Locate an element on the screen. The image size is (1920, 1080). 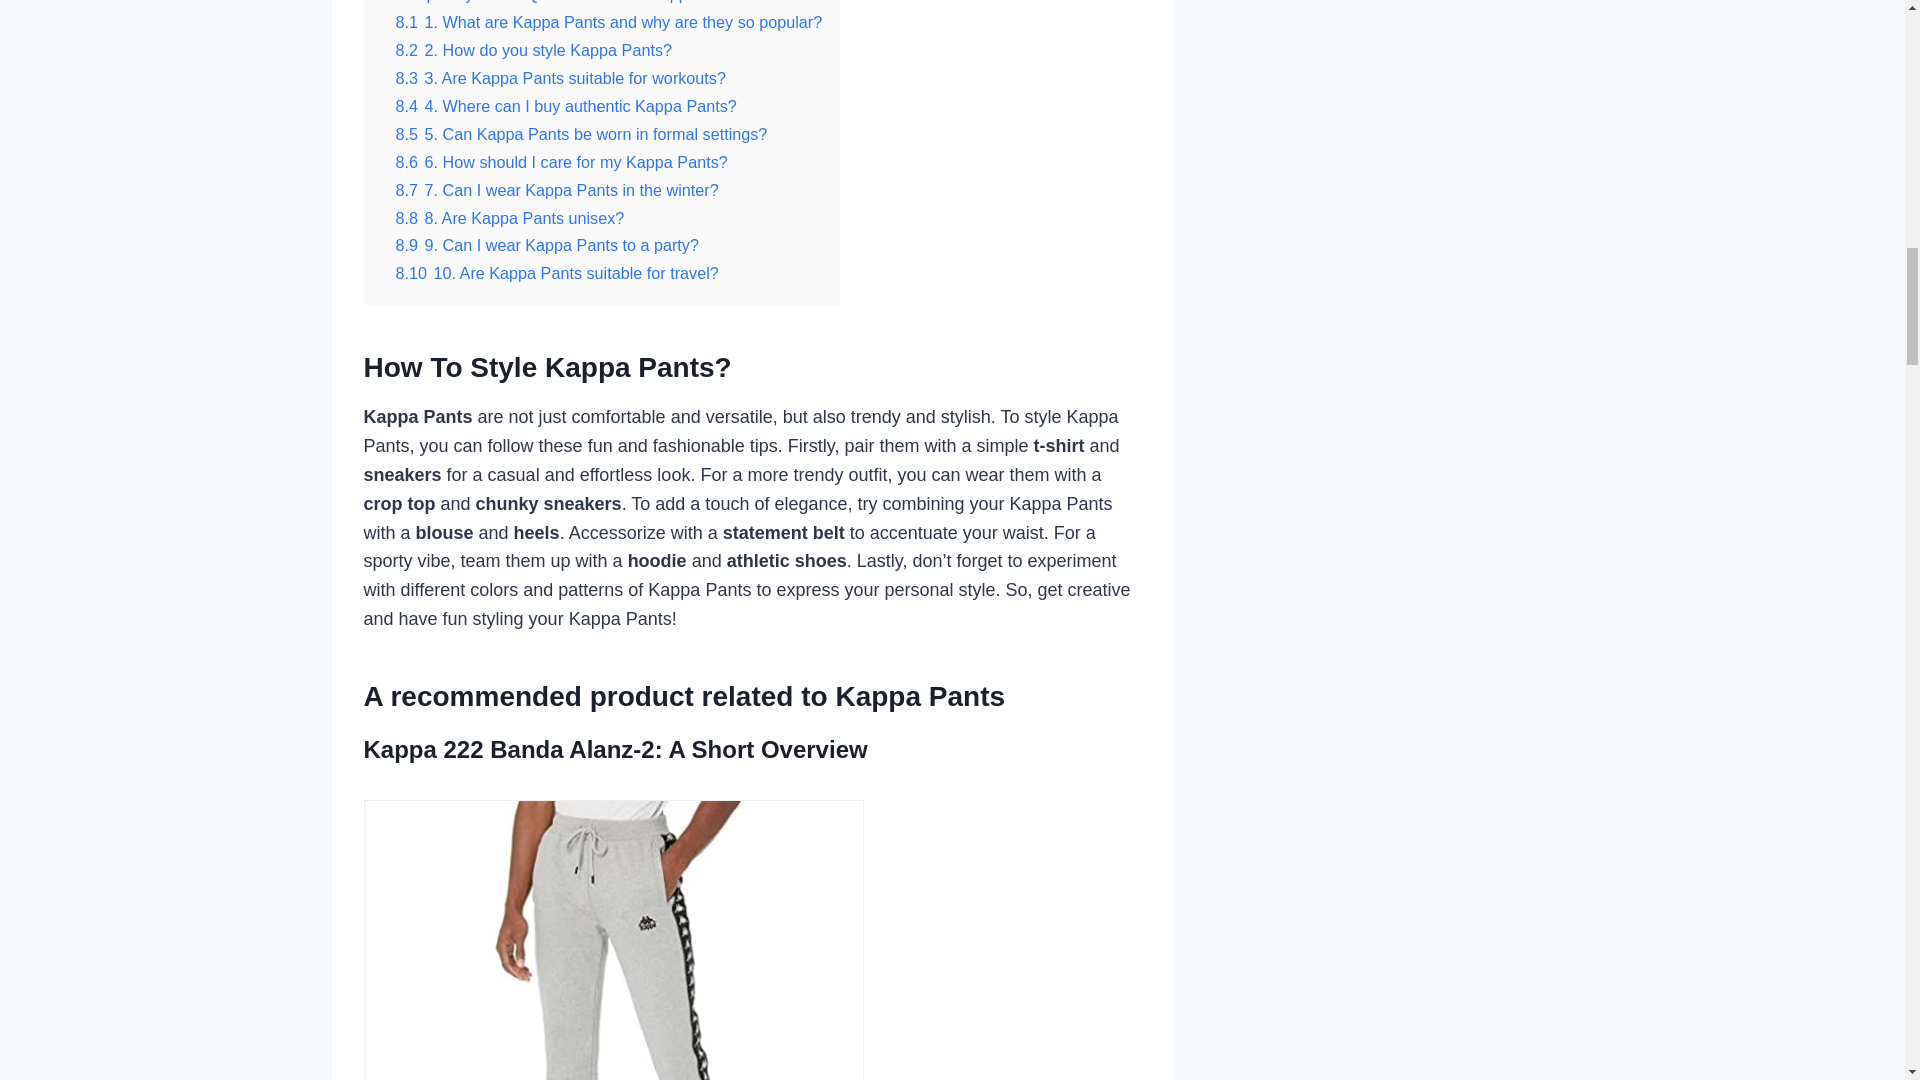
8.6 6. How should I care for my Kappa Pants? is located at coordinates (561, 162).